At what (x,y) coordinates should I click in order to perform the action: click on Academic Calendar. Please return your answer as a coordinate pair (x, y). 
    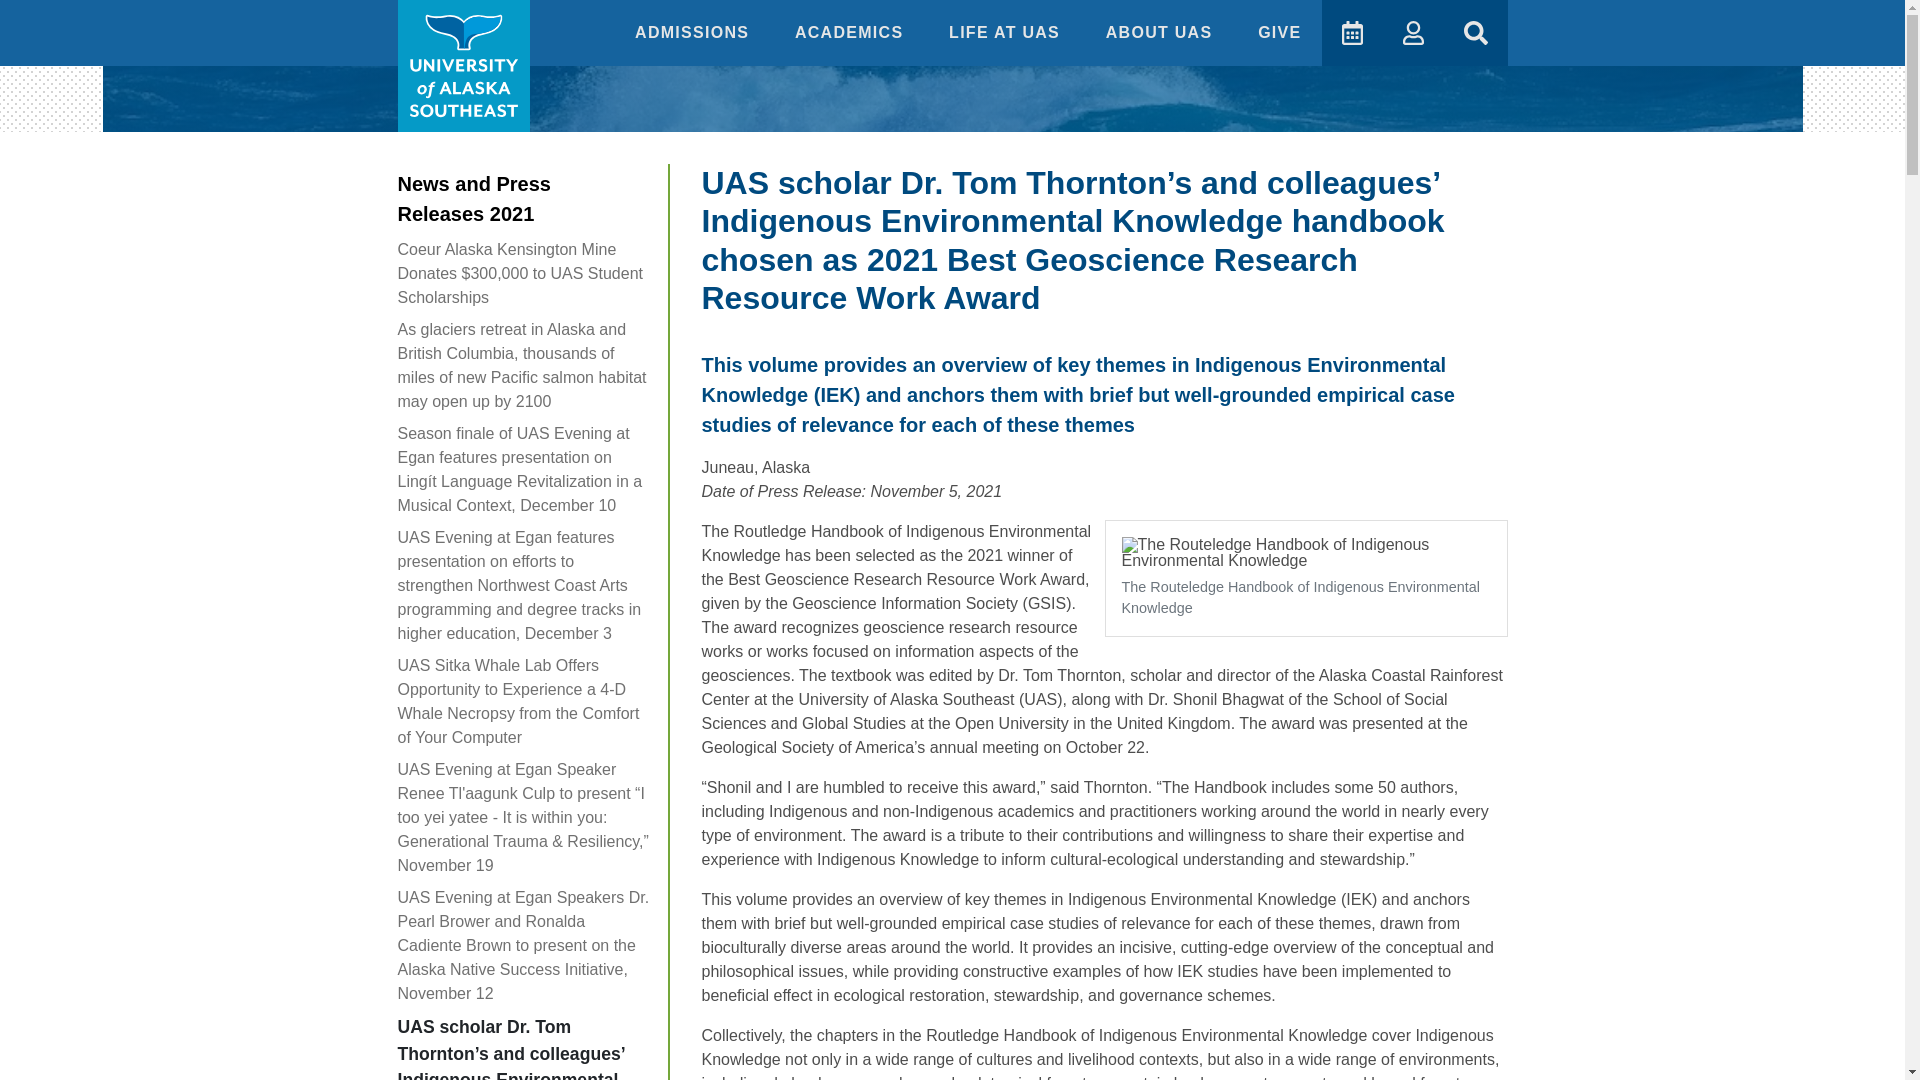
    Looking at the image, I should click on (1352, 32).